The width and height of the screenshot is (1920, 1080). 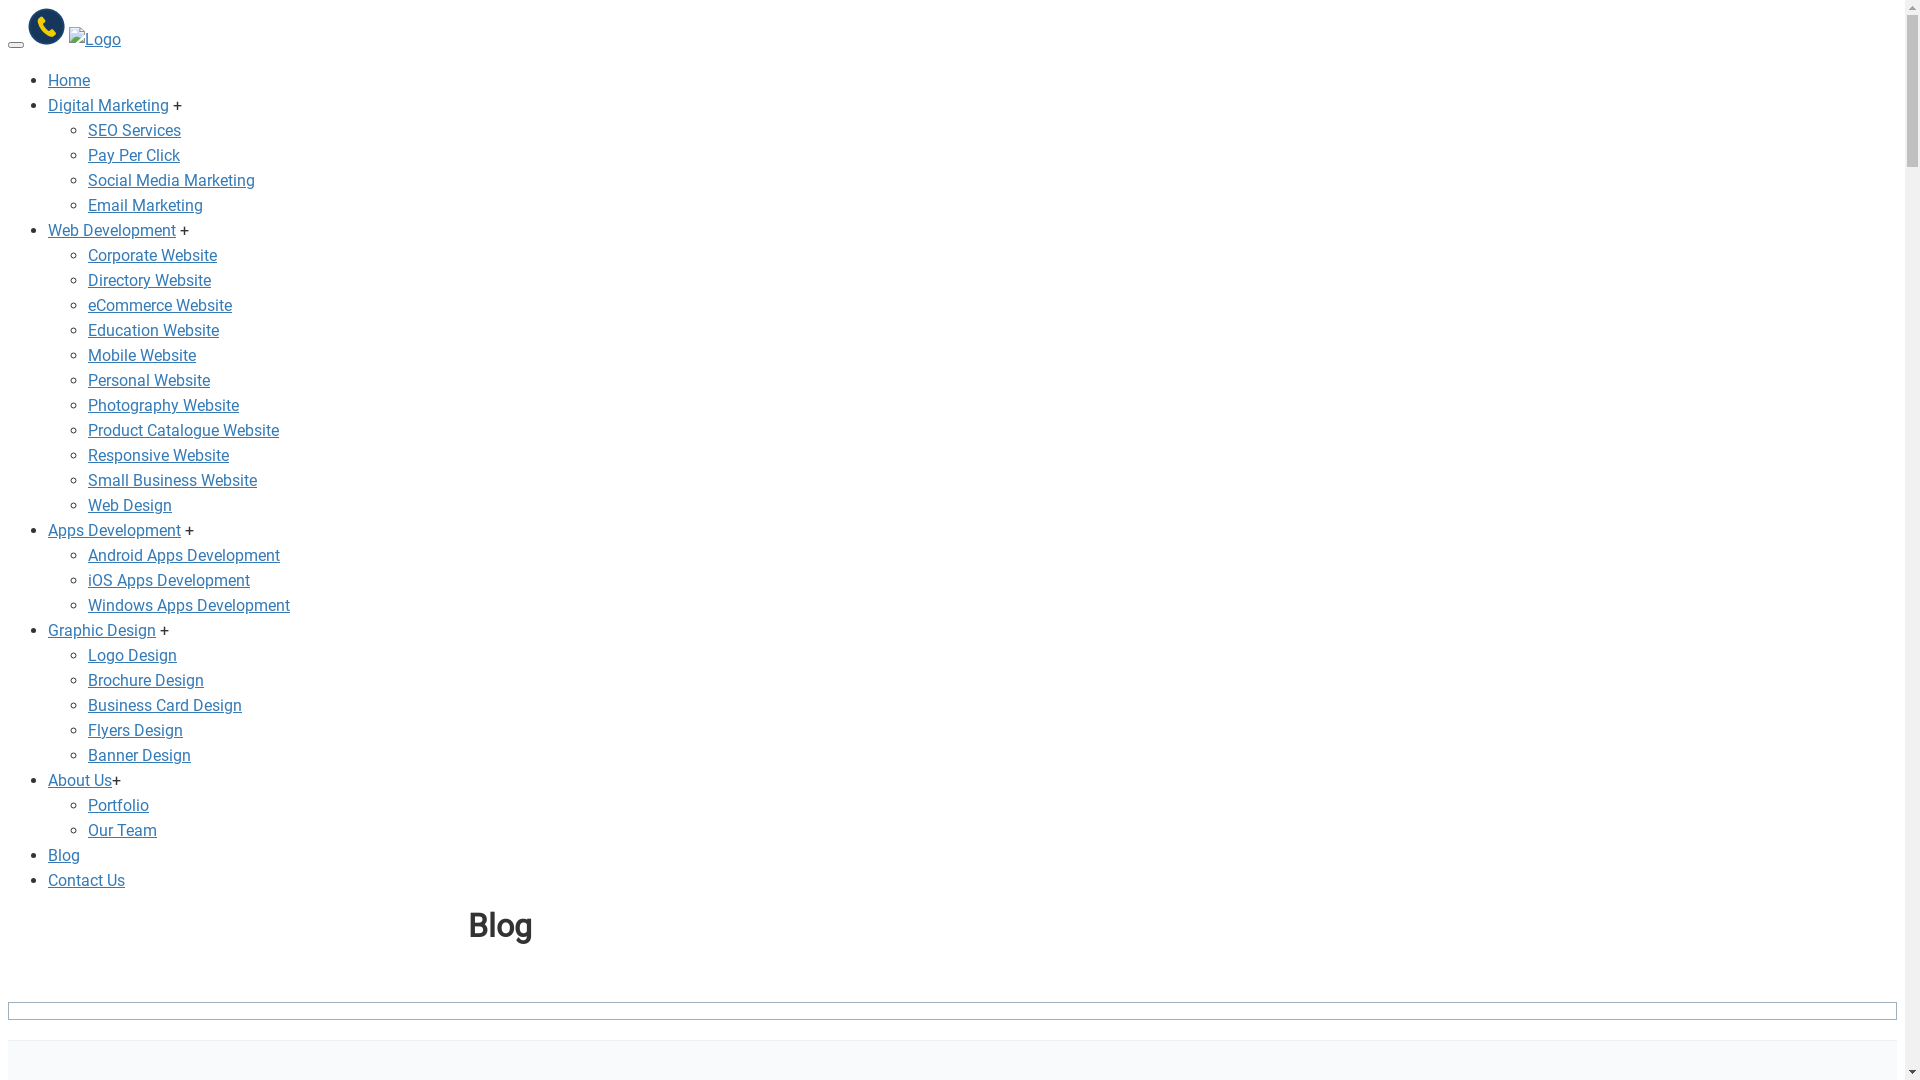 I want to click on Brochure Design, so click(x=146, y=680).